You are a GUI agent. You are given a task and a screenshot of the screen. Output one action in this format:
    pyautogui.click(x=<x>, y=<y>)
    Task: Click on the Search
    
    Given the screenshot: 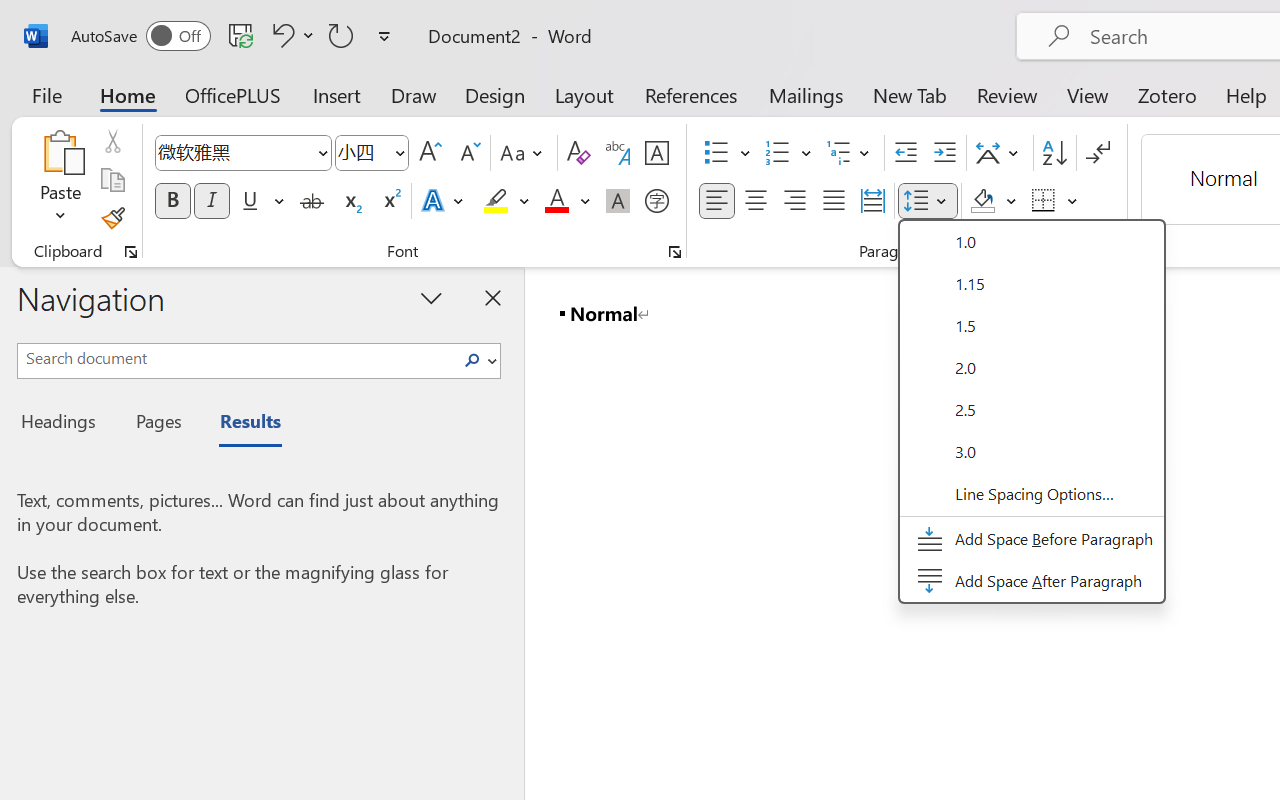 What is the action you would take?
    pyautogui.click(x=478, y=360)
    